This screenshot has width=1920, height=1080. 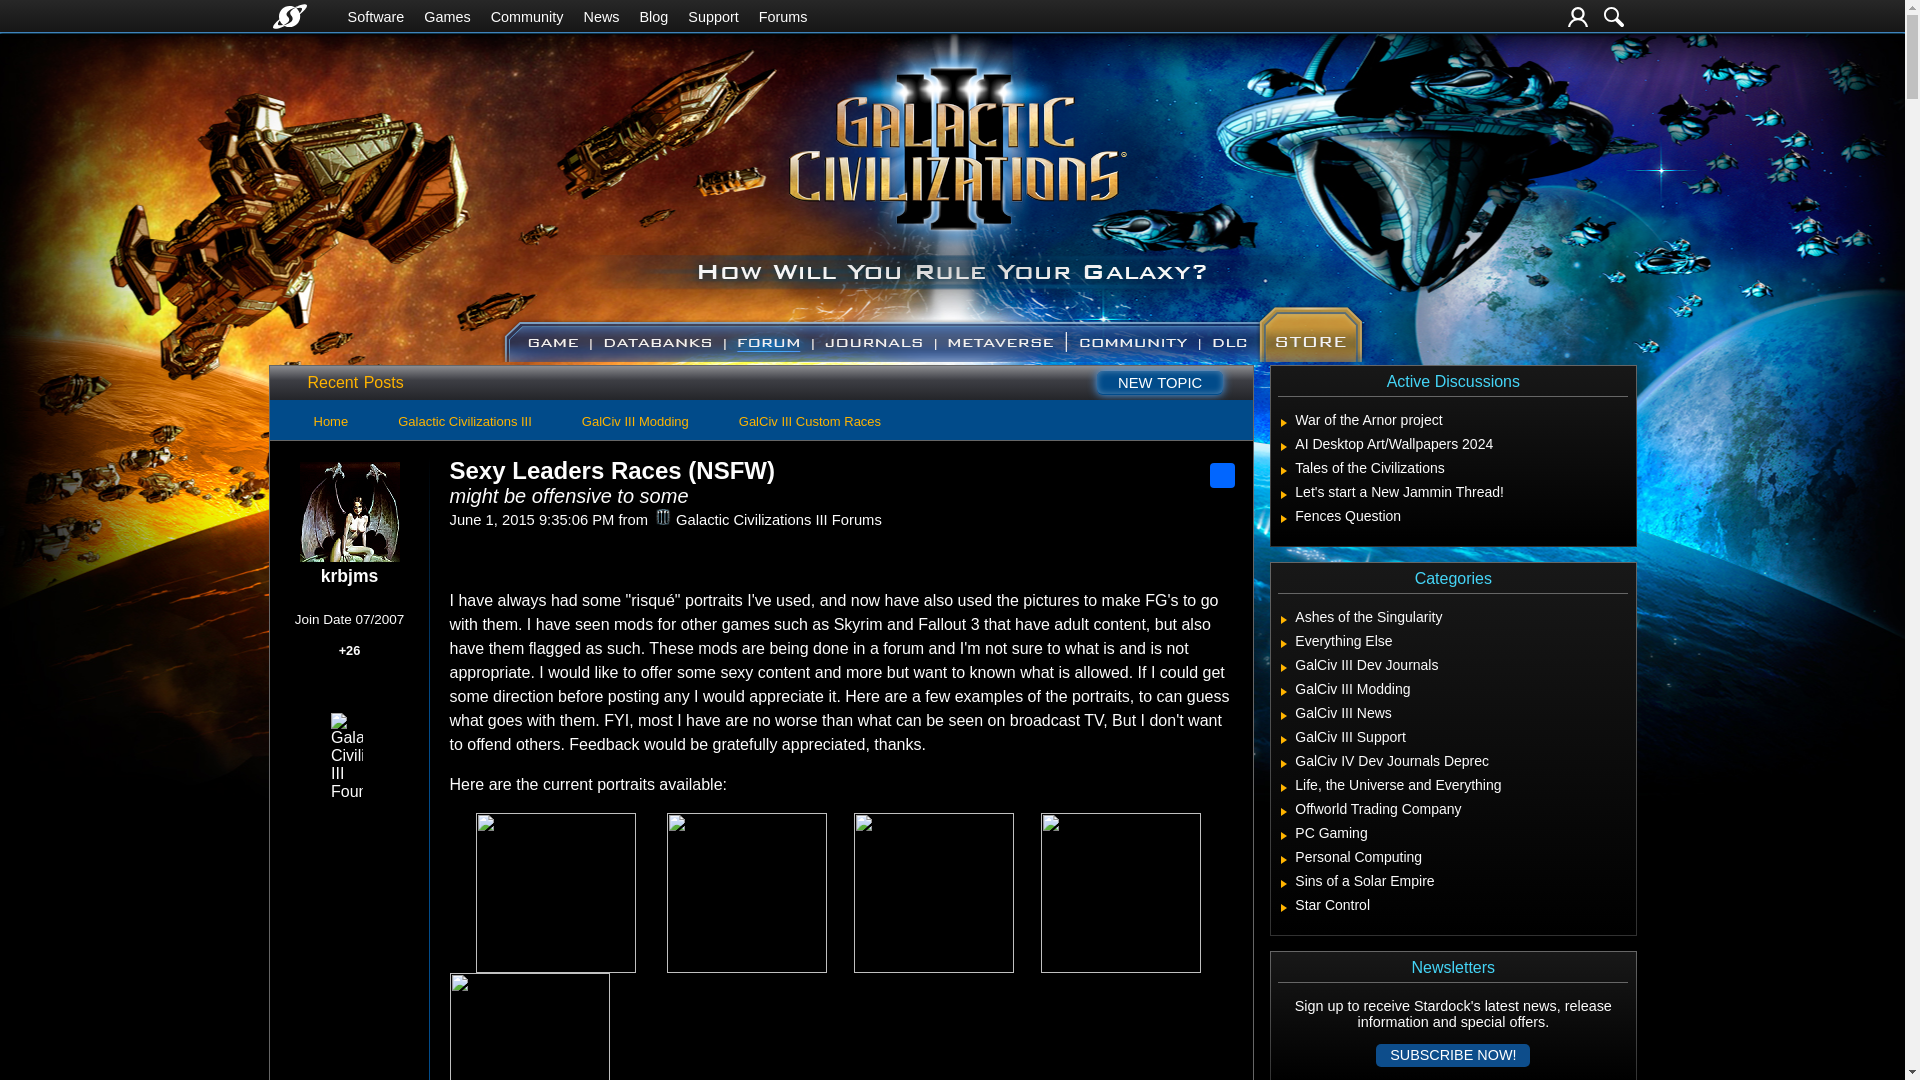 I want to click on View all awards, so click(x=358, y=700).